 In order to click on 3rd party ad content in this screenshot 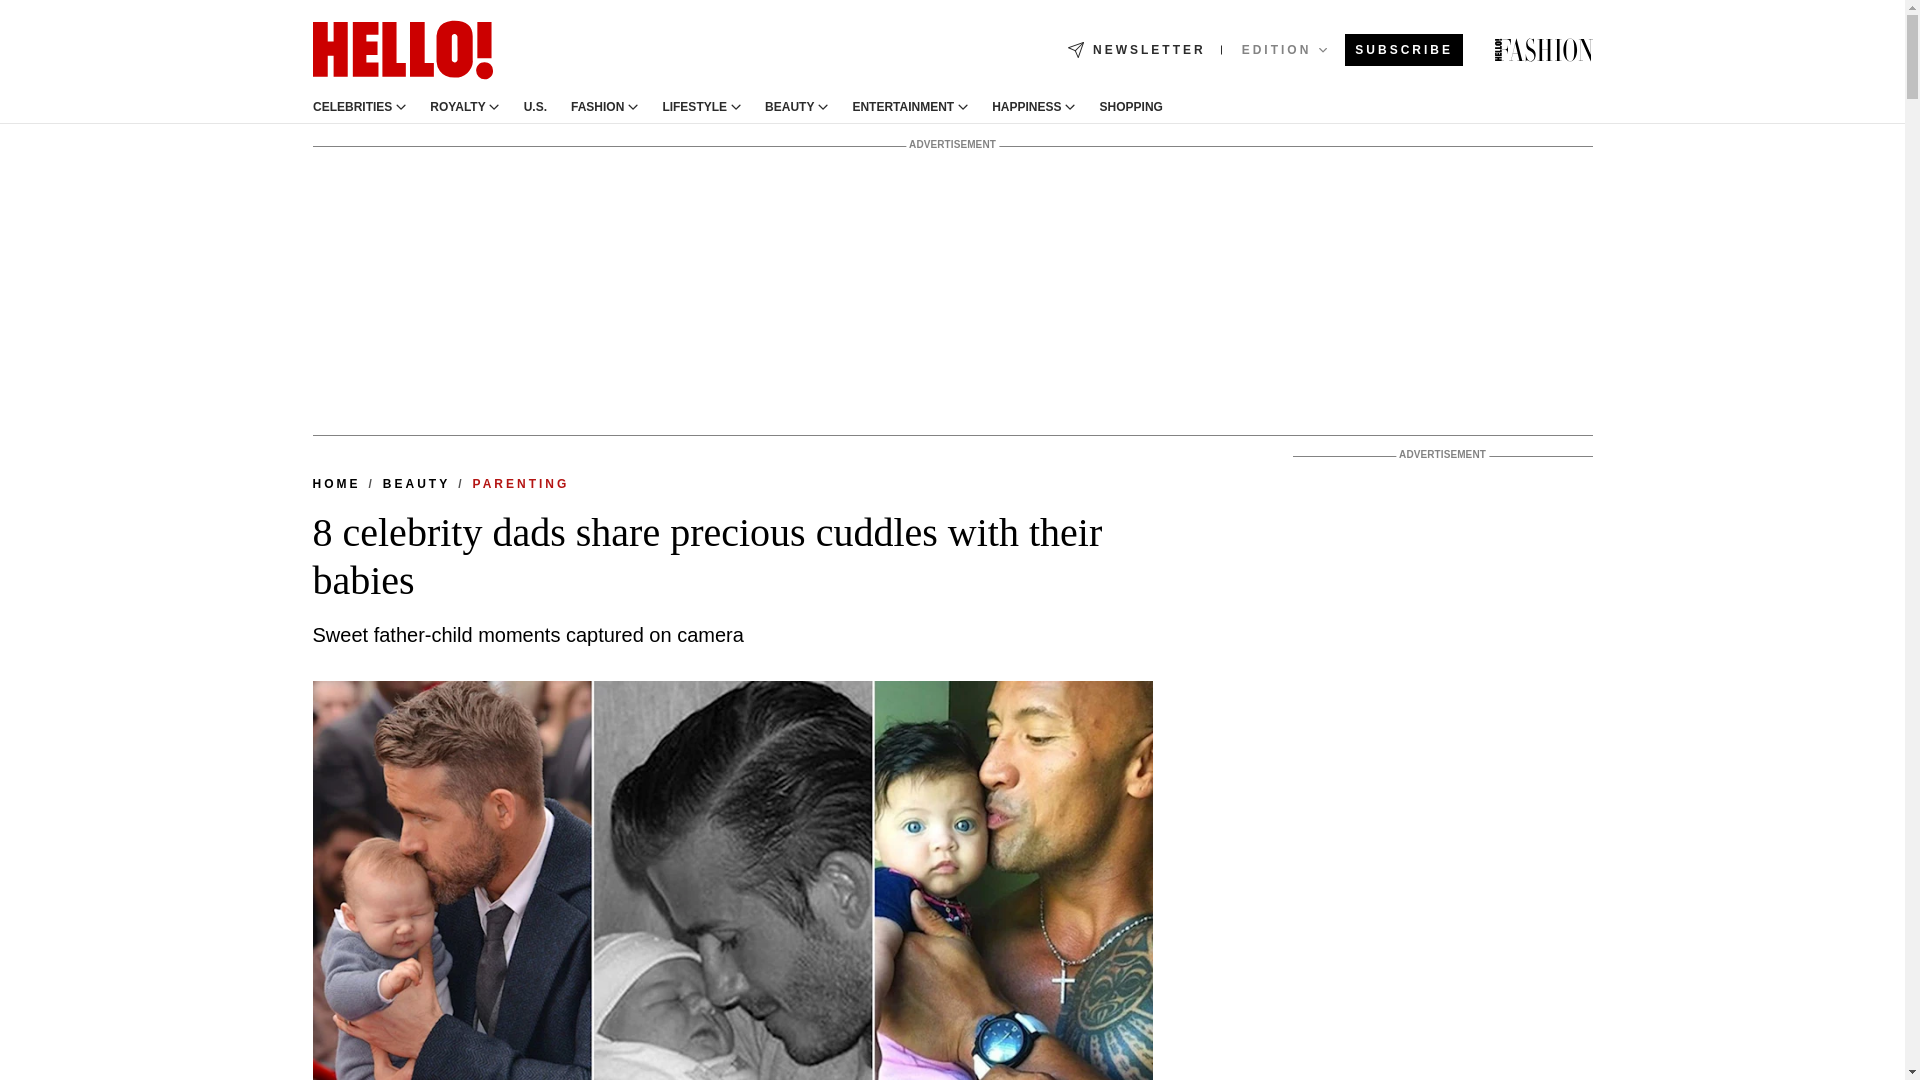, I will do `click(1442, 776)`.